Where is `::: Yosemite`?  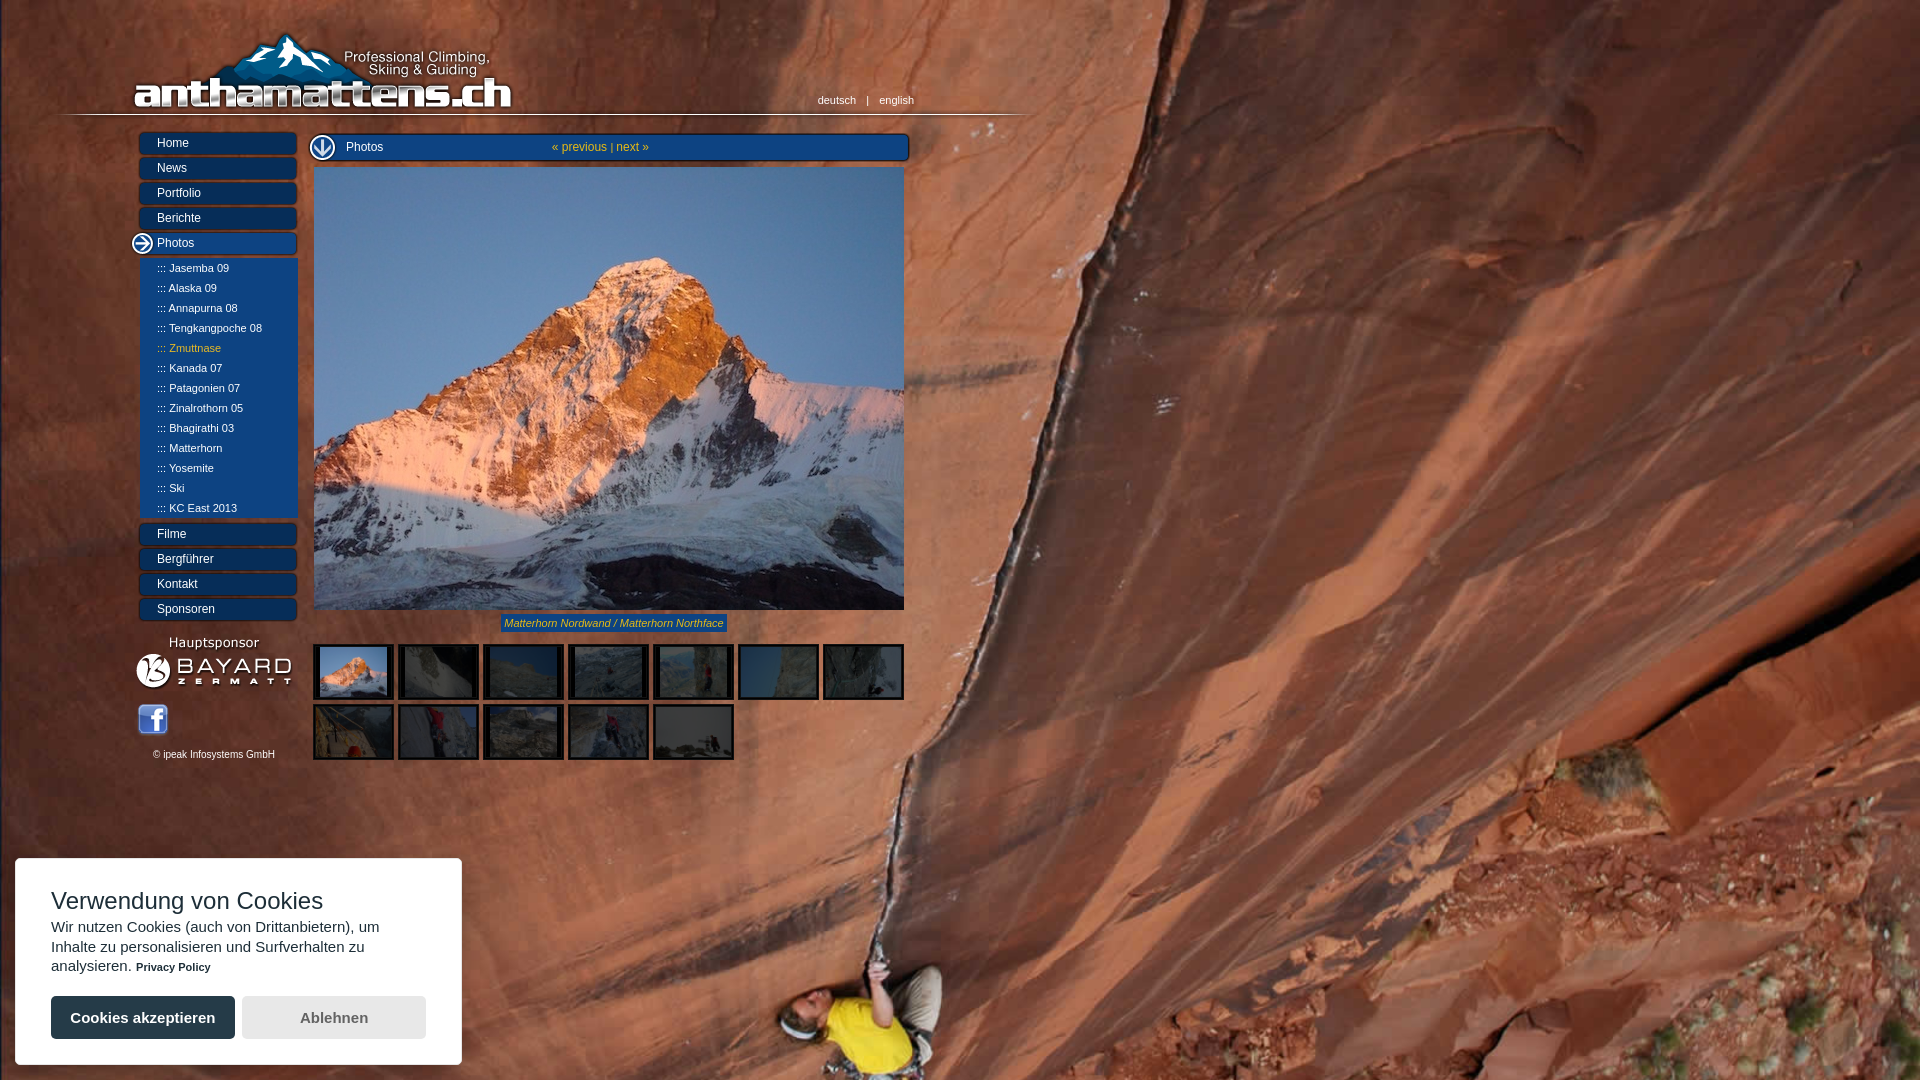 ::: Yosemite is located at coordinates (172, 468).